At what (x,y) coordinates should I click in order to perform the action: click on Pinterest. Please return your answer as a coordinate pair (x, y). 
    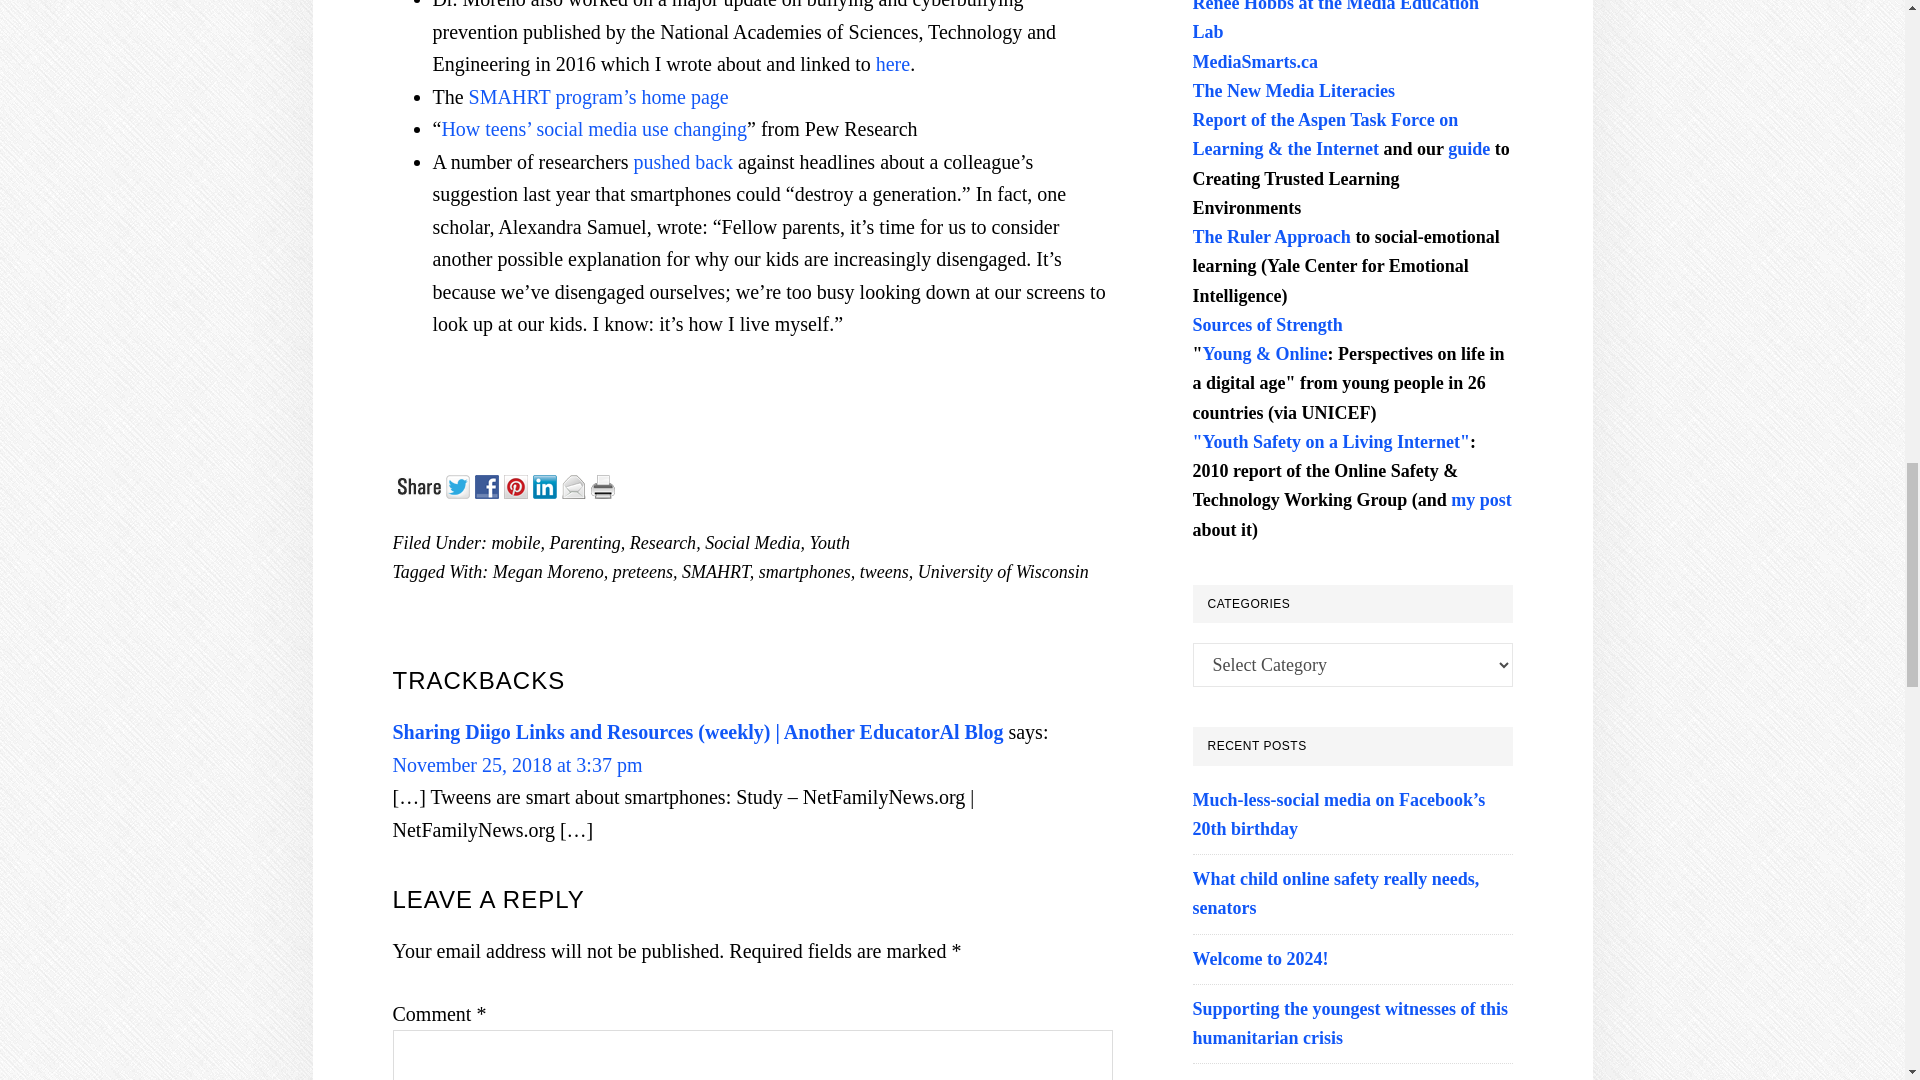
    Looking at the image, I should click on (518, 484).